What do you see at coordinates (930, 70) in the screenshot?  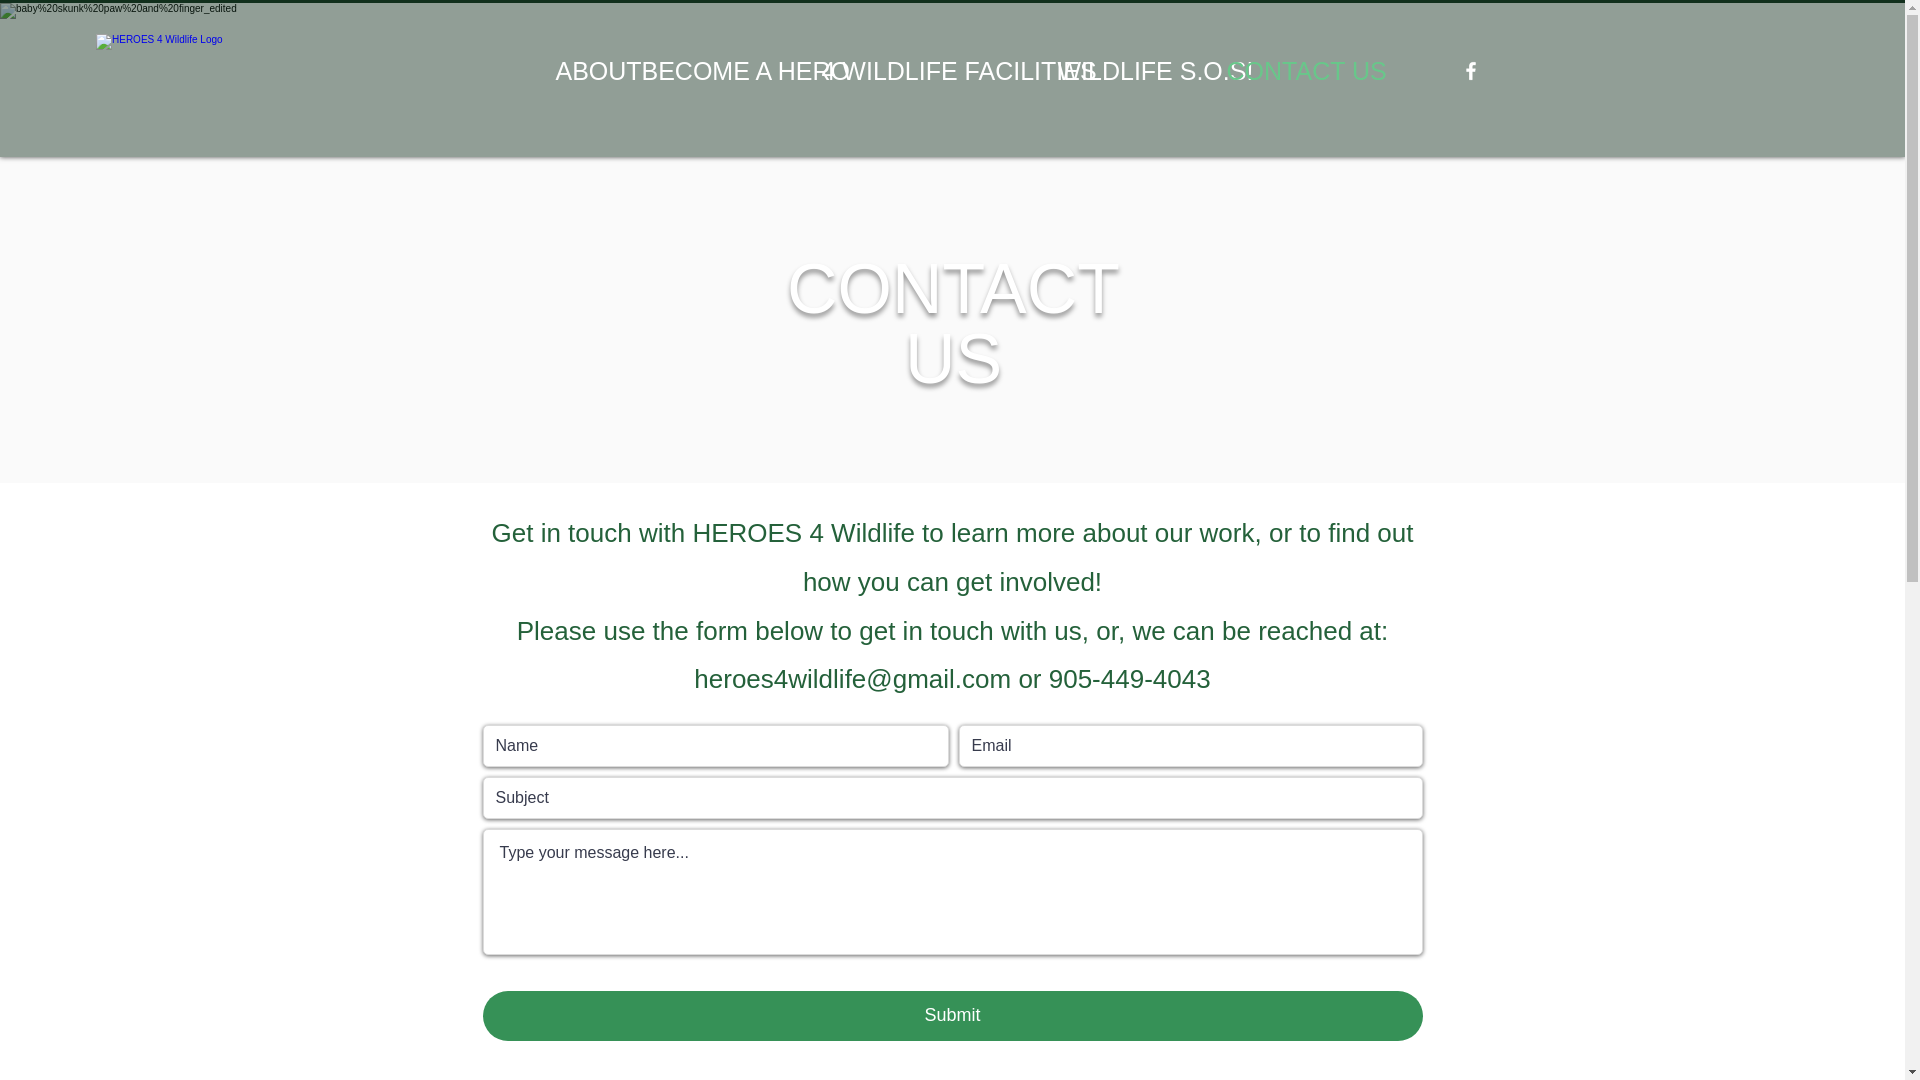 I see `4 WILDLIFE FACILITIES` at bounding box center [930, 70].